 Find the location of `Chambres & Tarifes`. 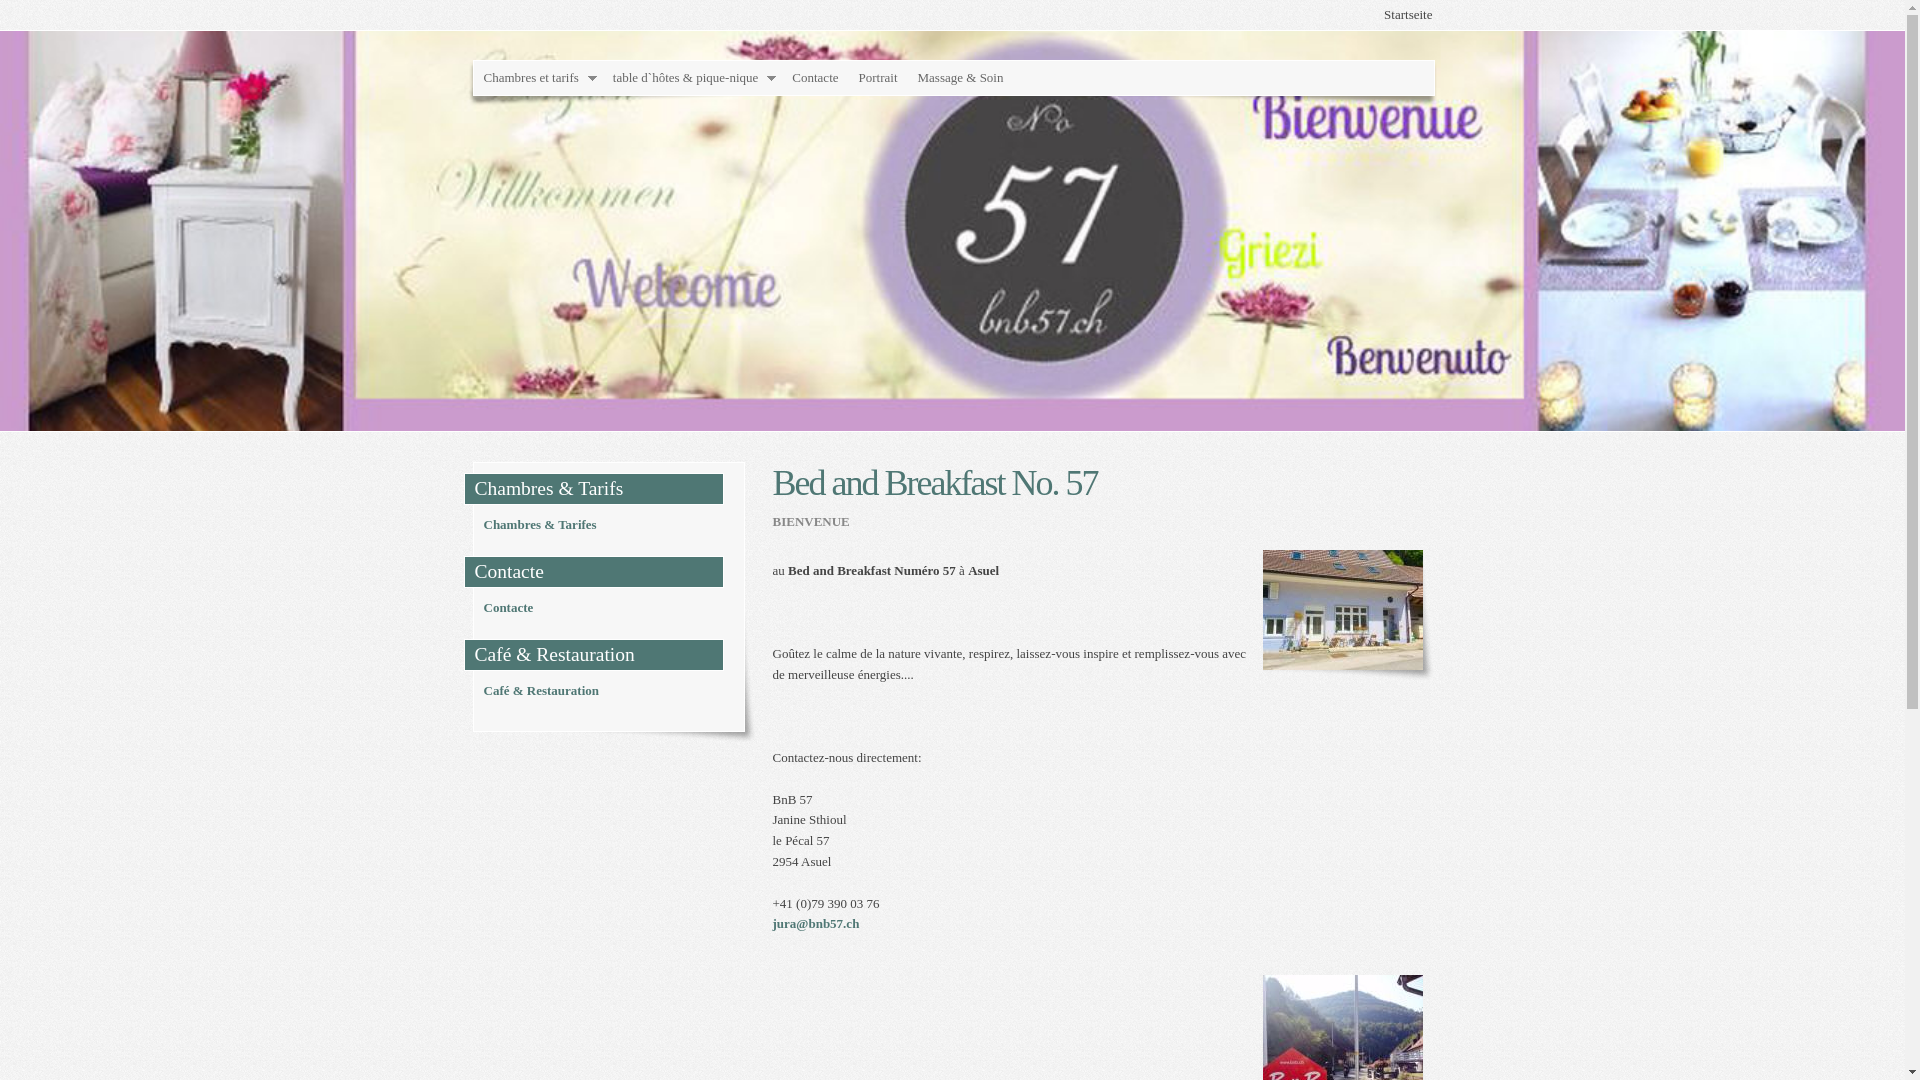

Chambres & Tarifes is located at coordinates (540, 524).